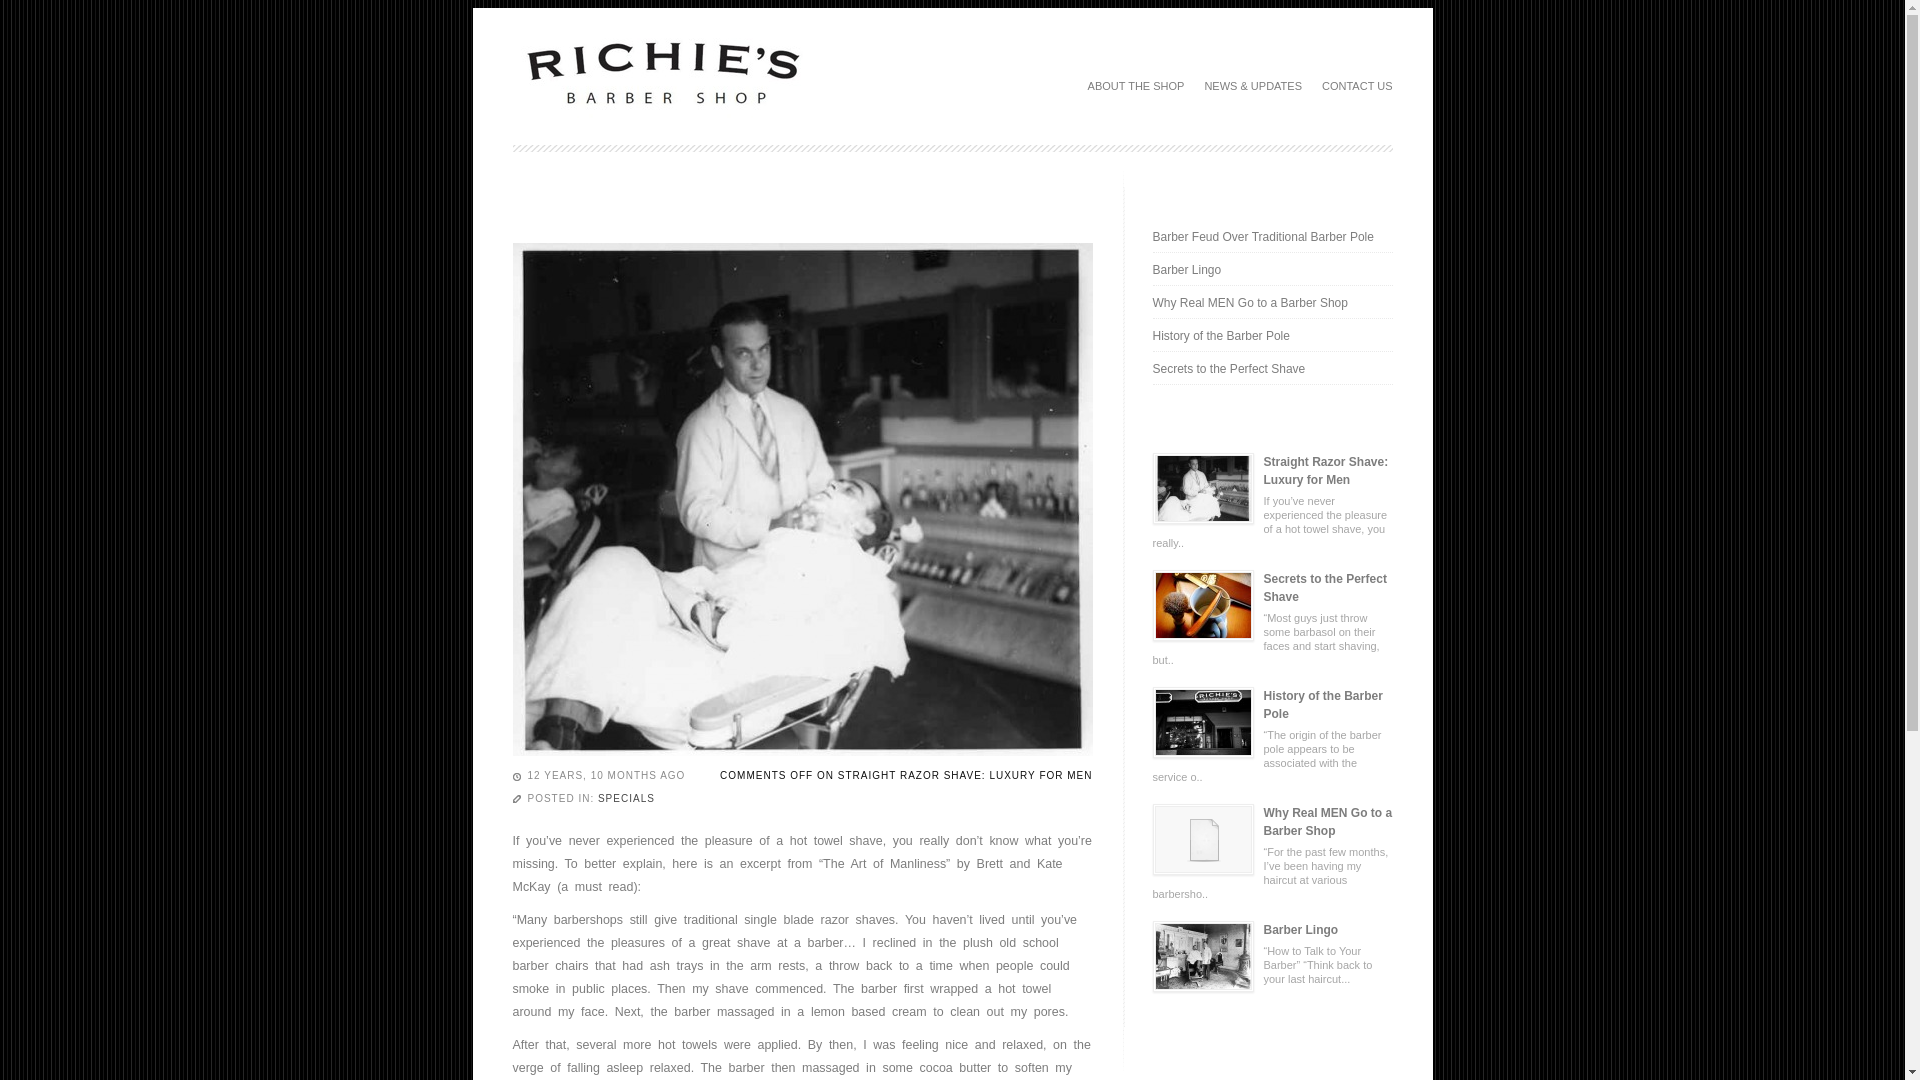 The image size is (1920, 1080). I want to click on ABOUT THE SHOP, so click(1136, 84).